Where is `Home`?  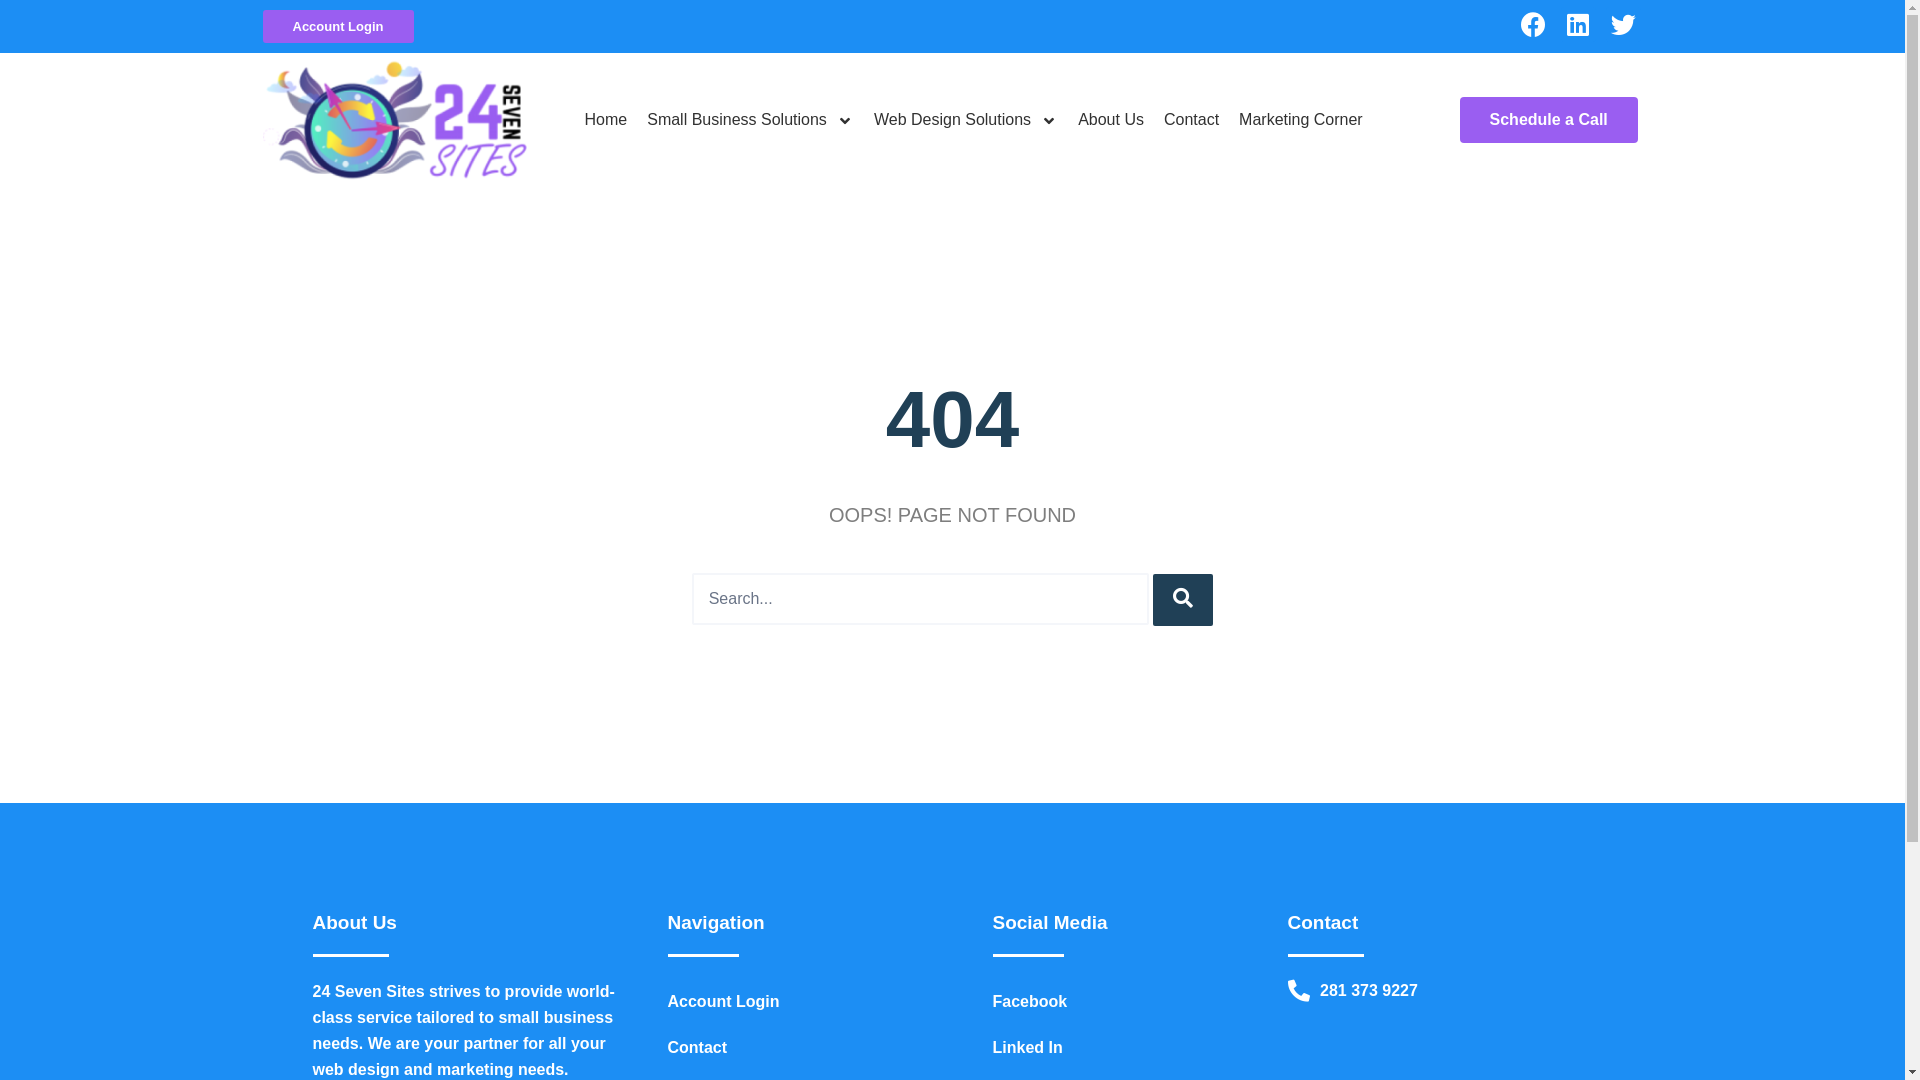
Home is located at coordinates (606, 120).